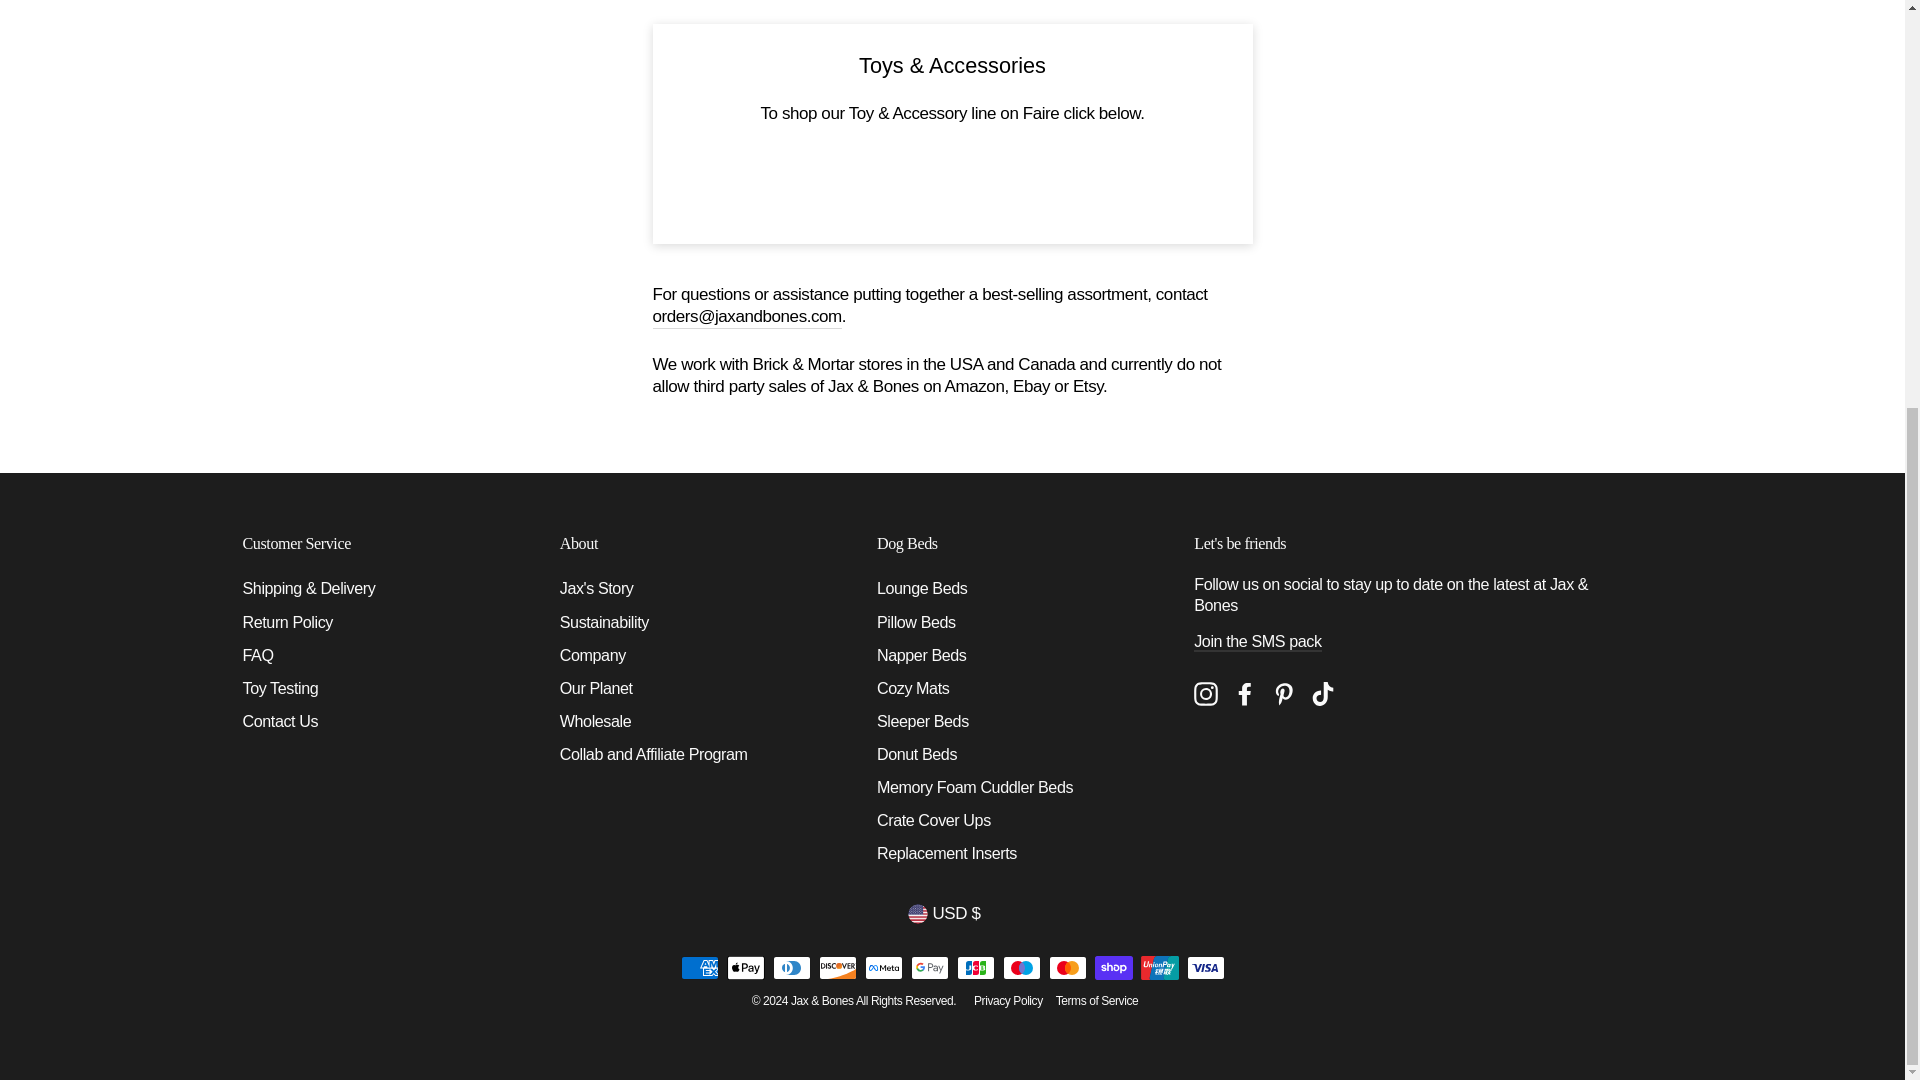 This screenshot has width=1920, height=1080. Describe the element at coordinates (790, 967) in the screenshot. I see `Diners Club` at that location.